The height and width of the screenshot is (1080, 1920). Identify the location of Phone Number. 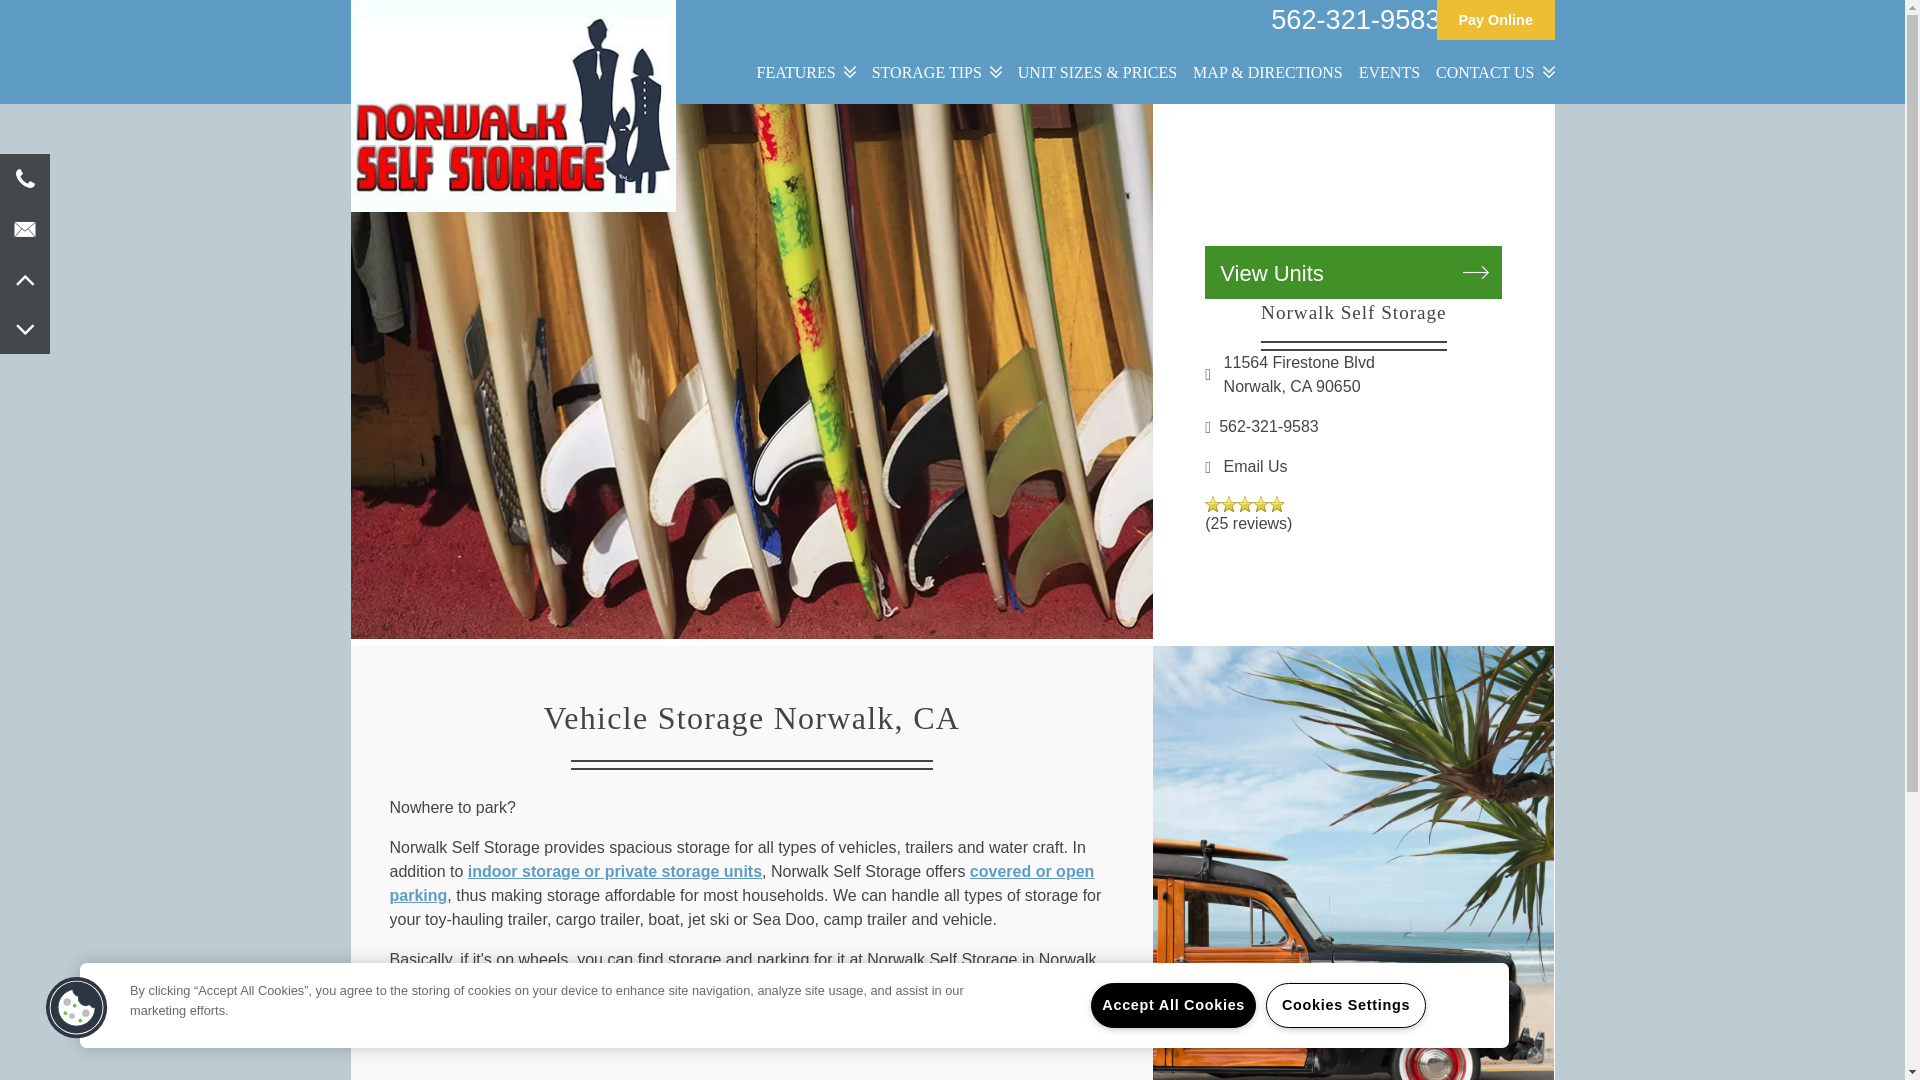
(24, 179).